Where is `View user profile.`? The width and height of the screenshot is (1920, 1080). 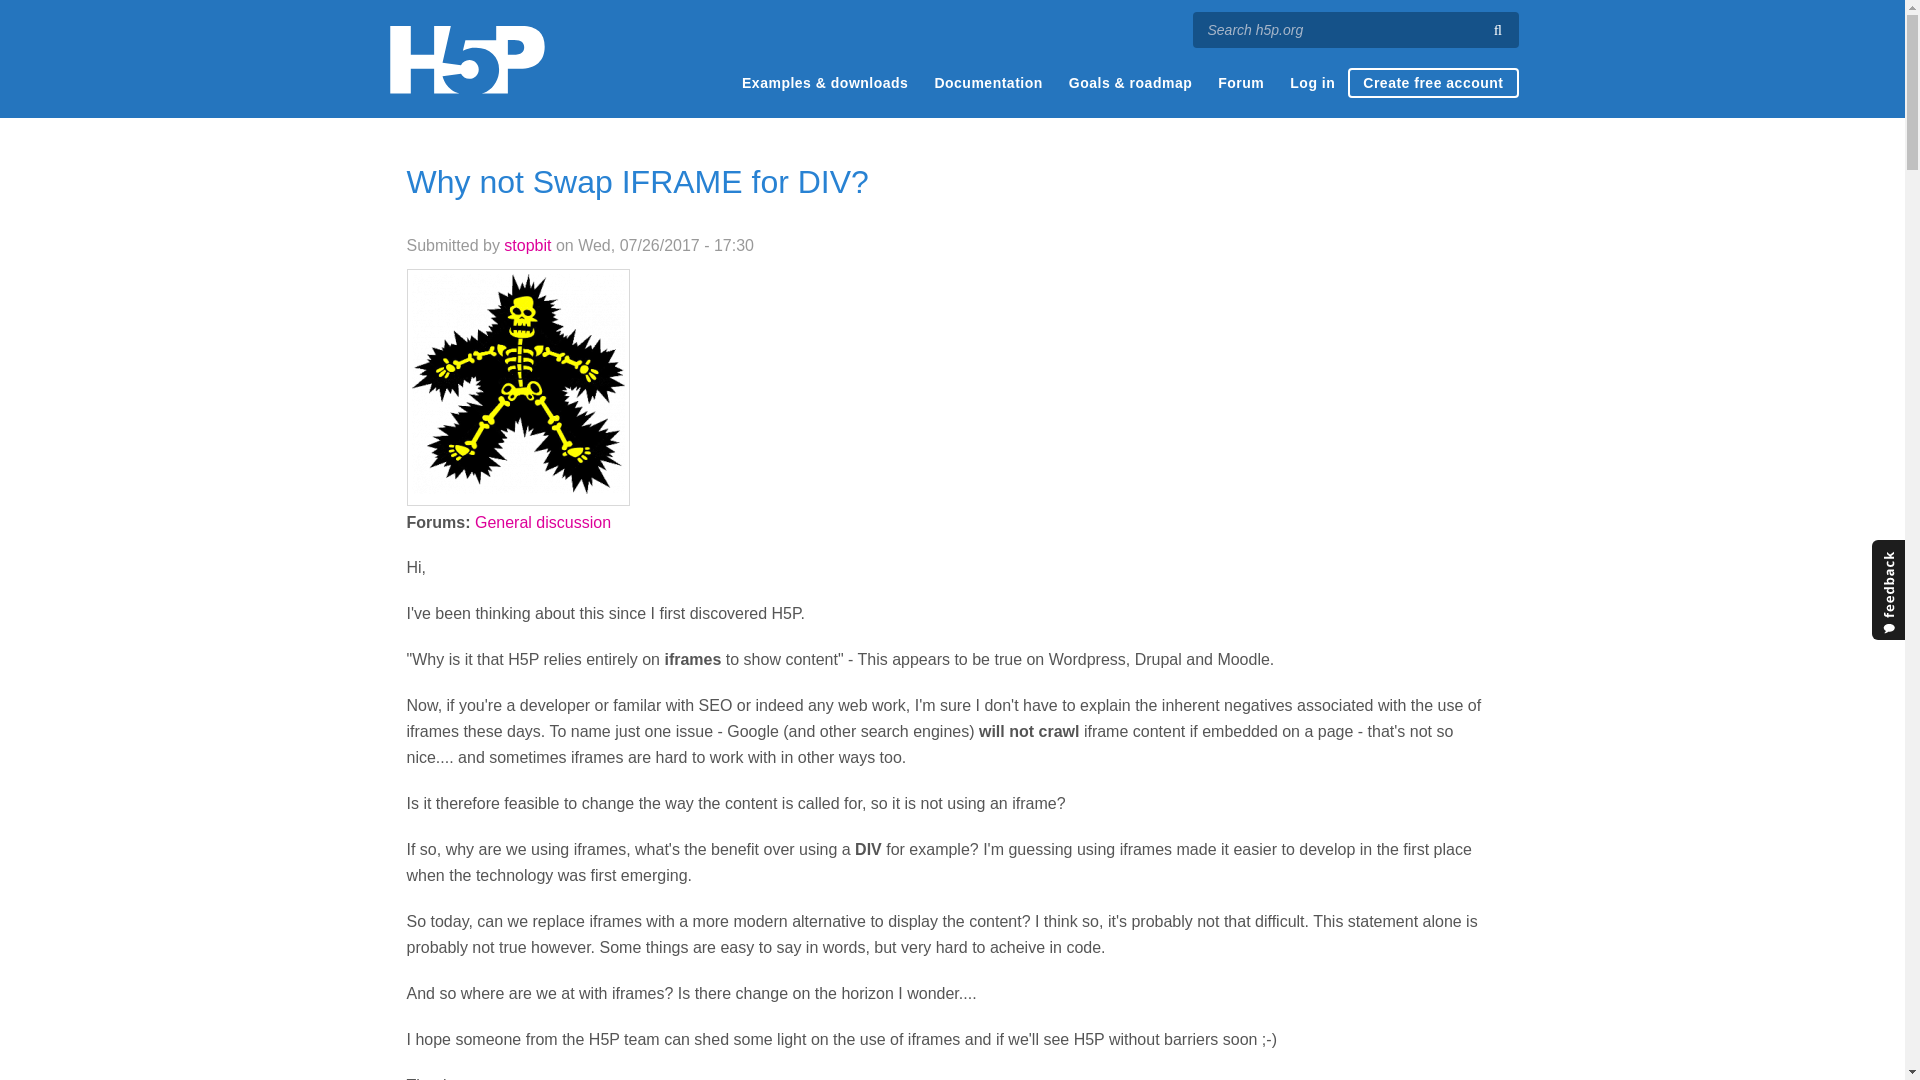 View user profile. is located at coordinates (518, 488).